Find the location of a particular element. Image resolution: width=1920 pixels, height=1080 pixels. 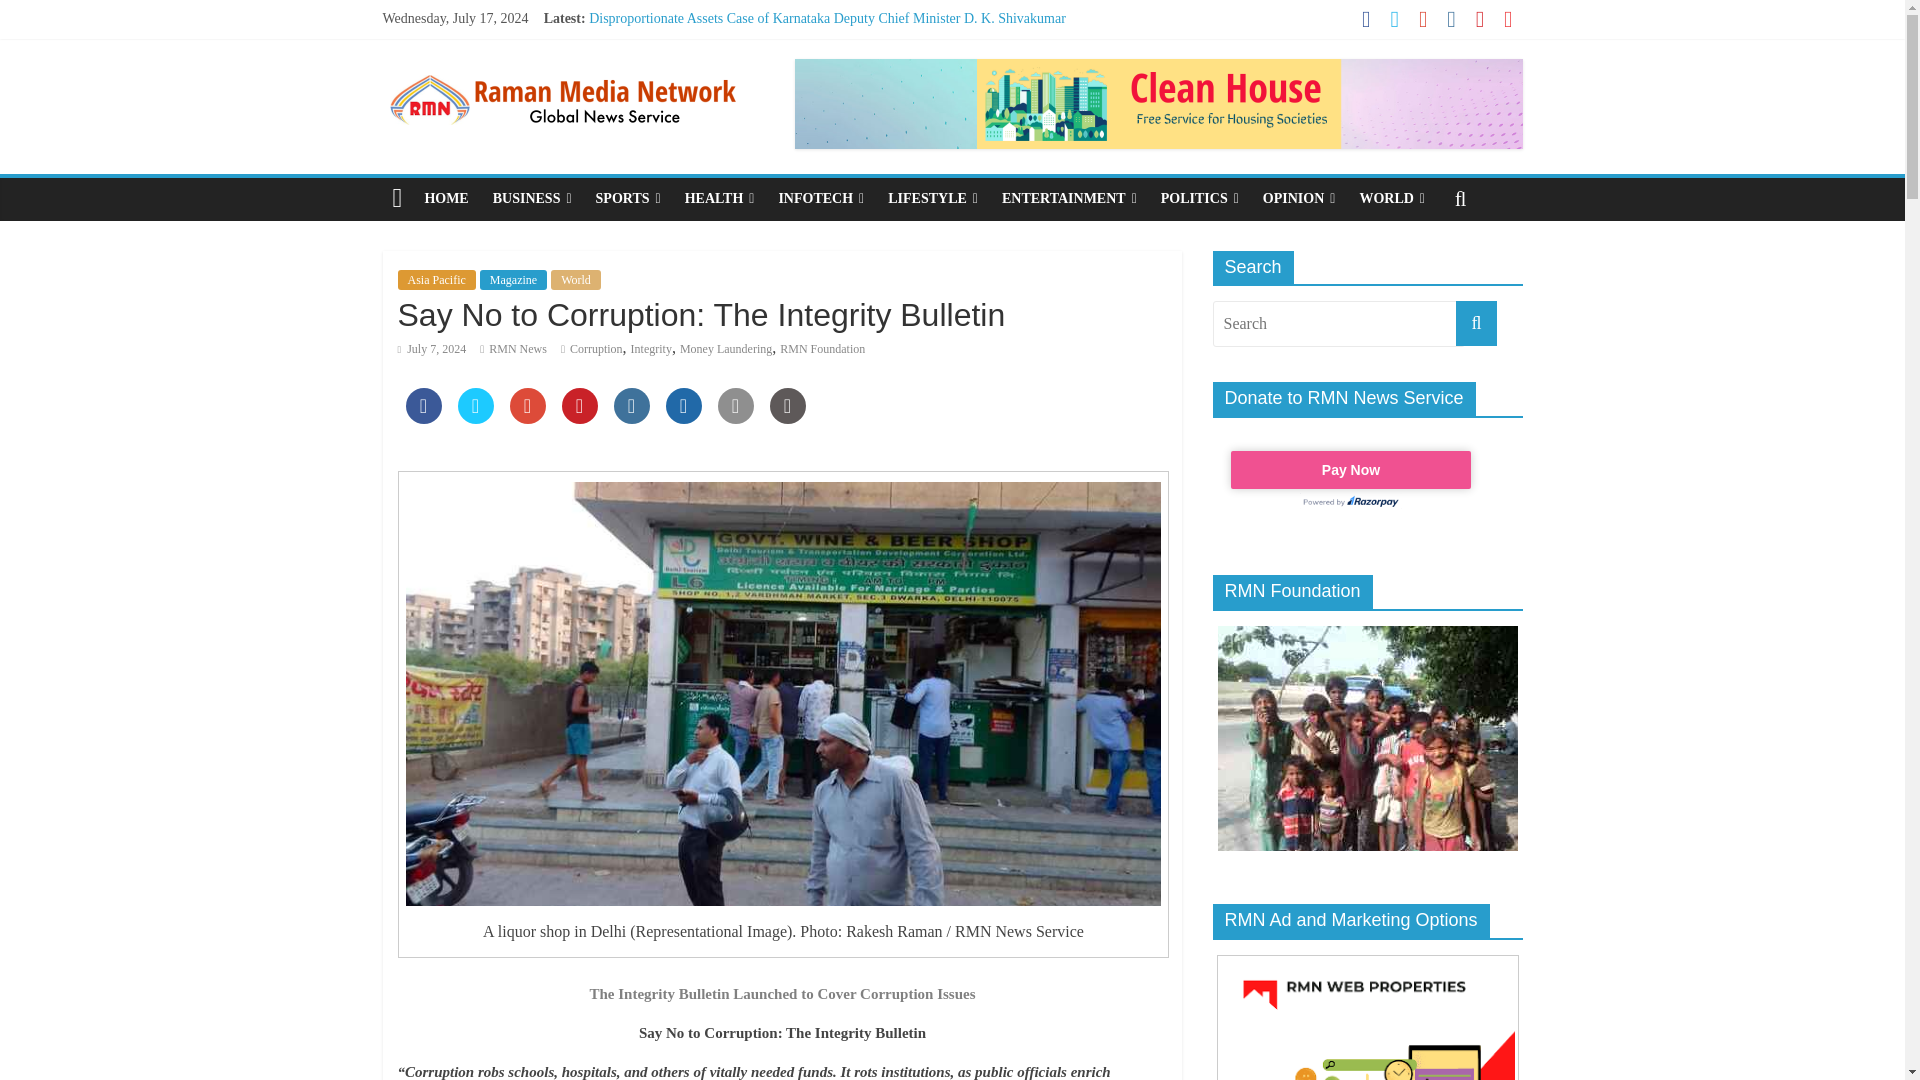

RMN News is located at coordinates (518, 349).